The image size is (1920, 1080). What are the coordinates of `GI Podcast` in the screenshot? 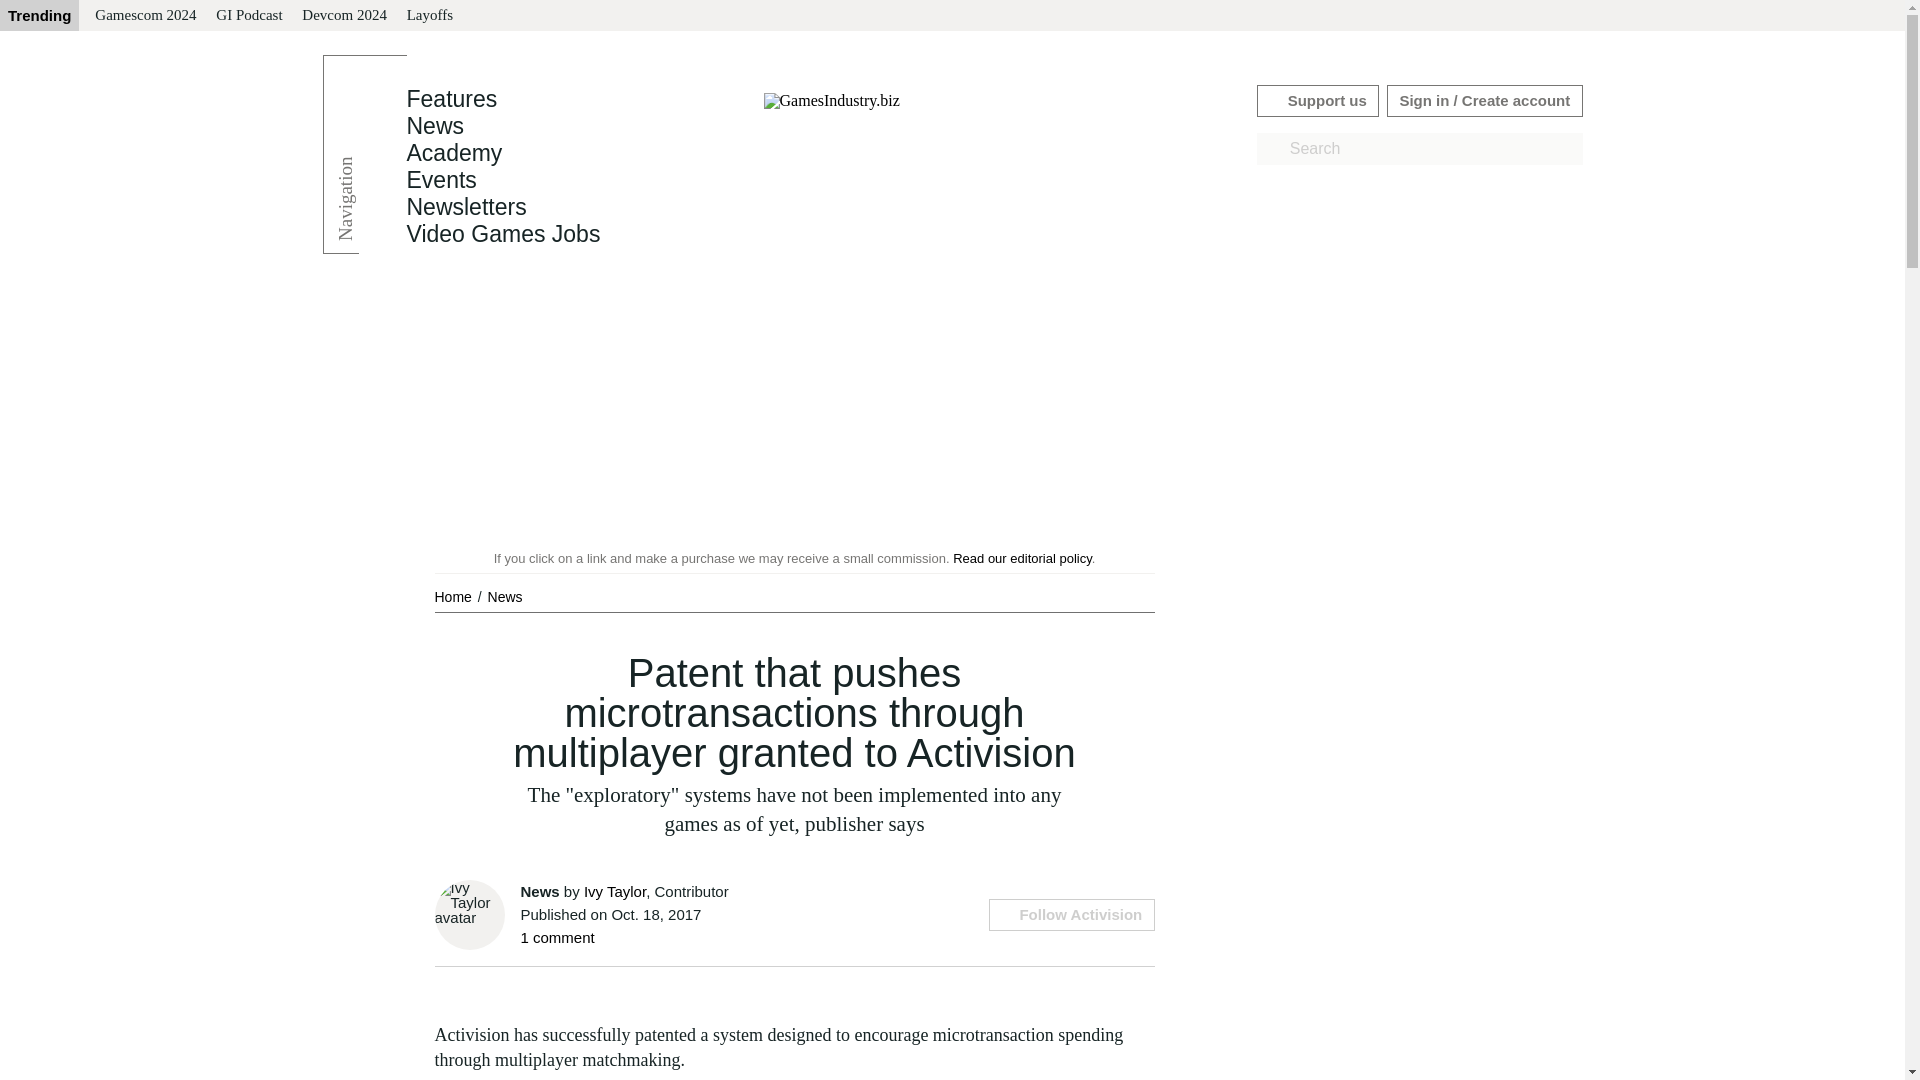 It's located at (248, 16).